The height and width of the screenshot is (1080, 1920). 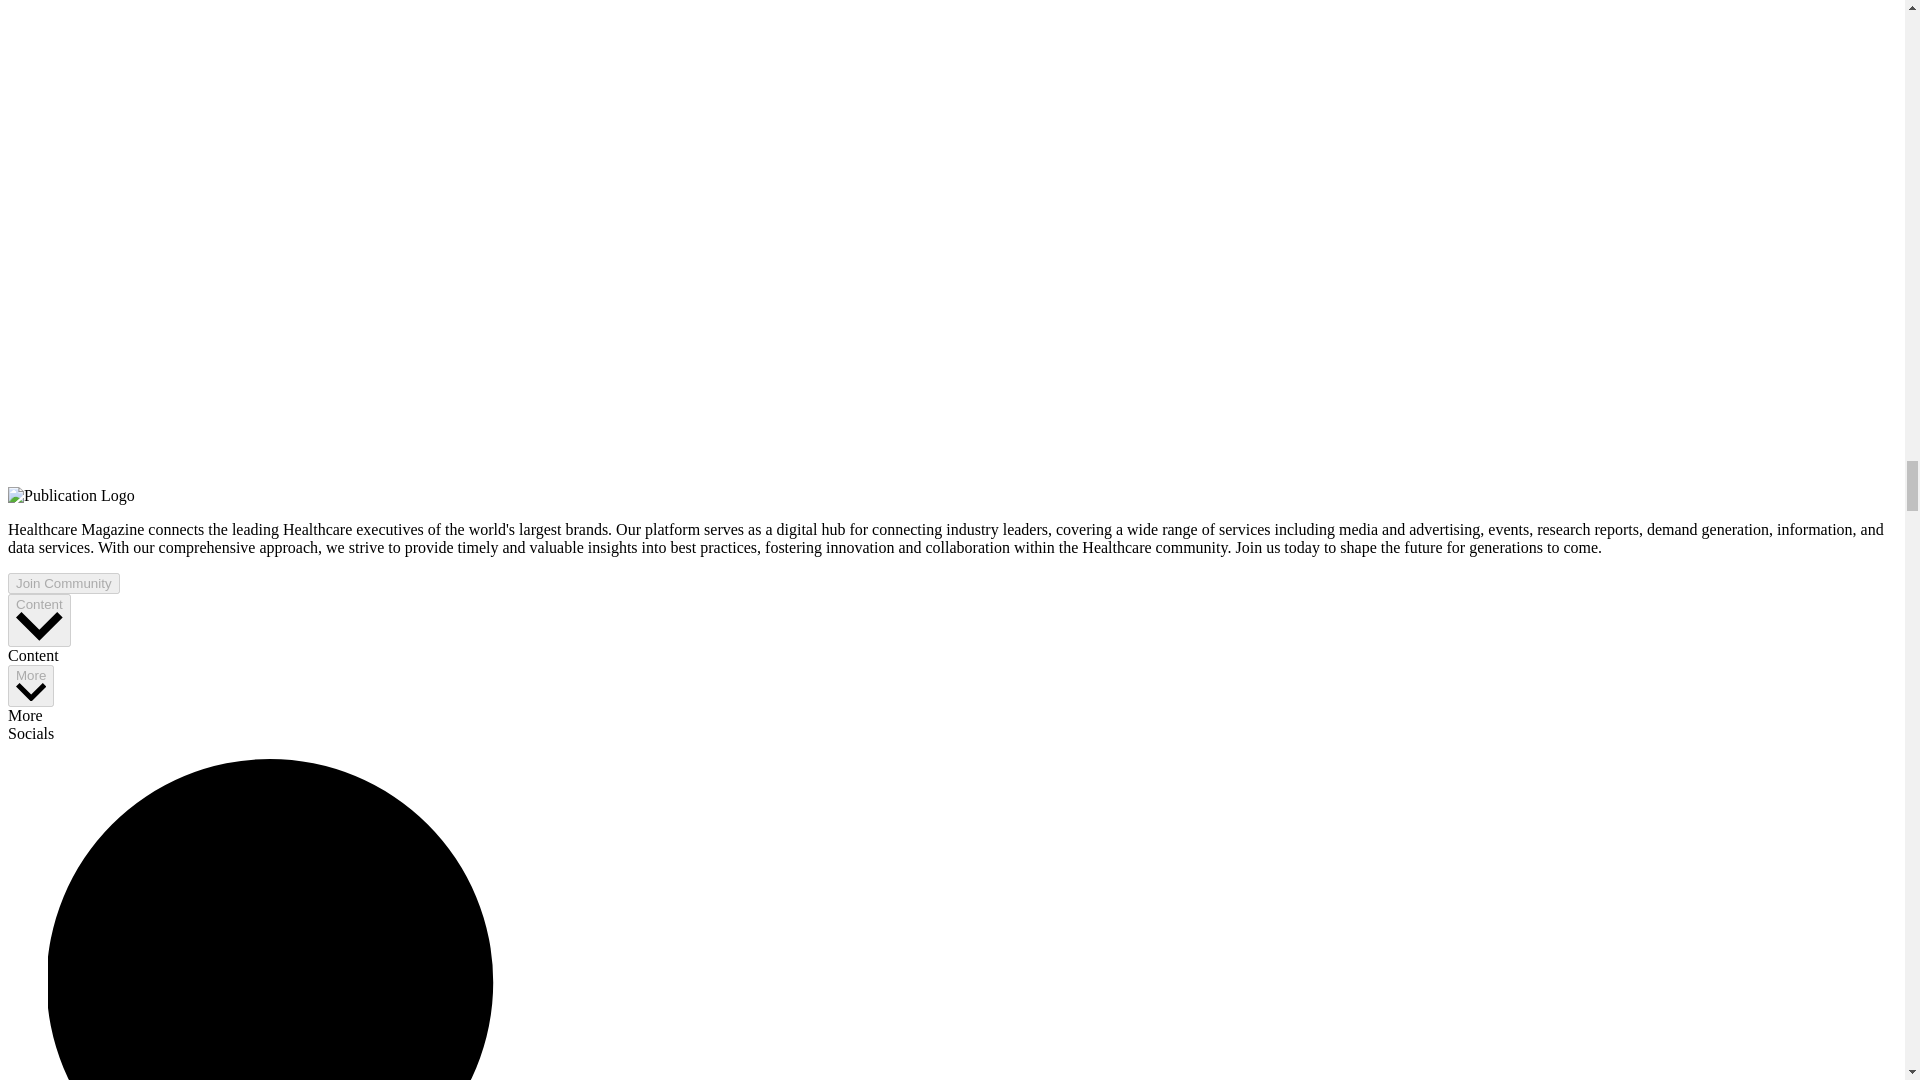 What do you see at coordinates (30, 686) in the screenshot?
I see `More` at bounding box center [30, 686].